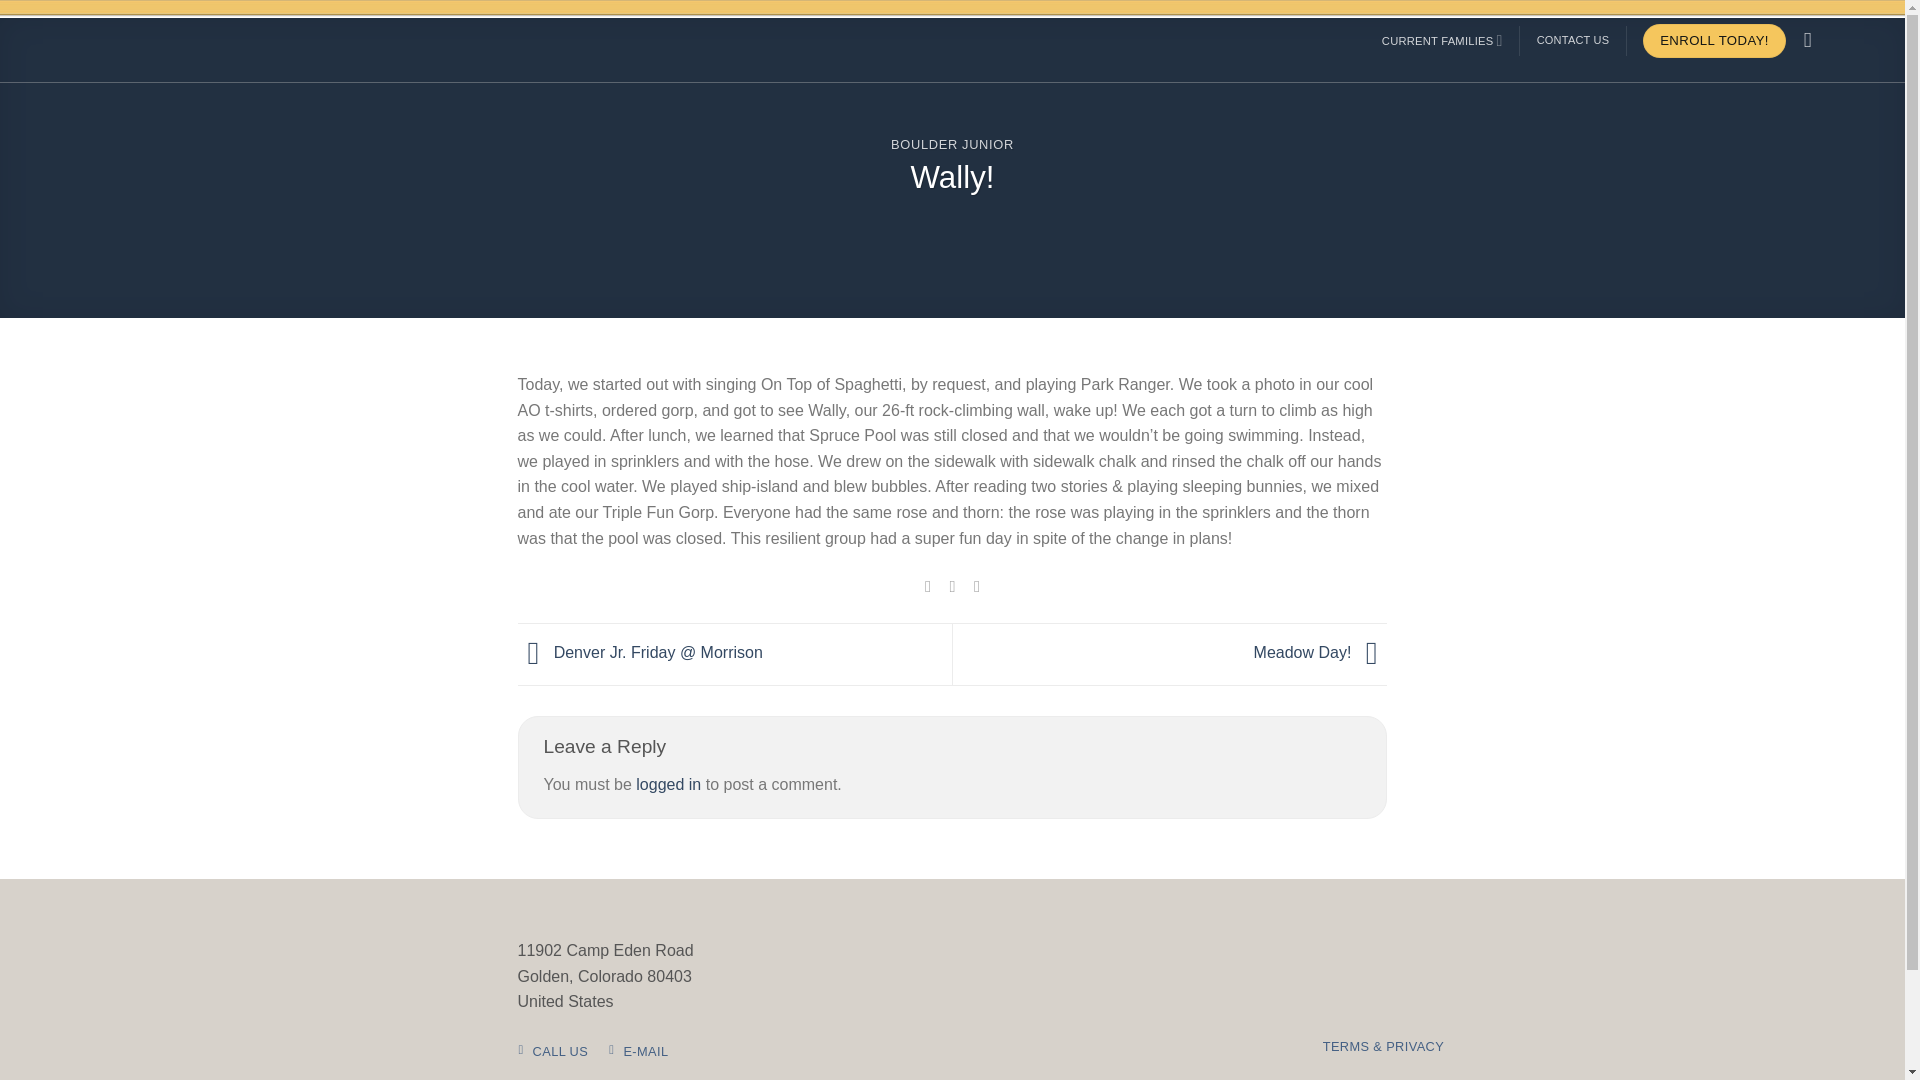  Describe the element at coordinates (1574, 40) in the screenshot. I see `CONTACT US` at that location.